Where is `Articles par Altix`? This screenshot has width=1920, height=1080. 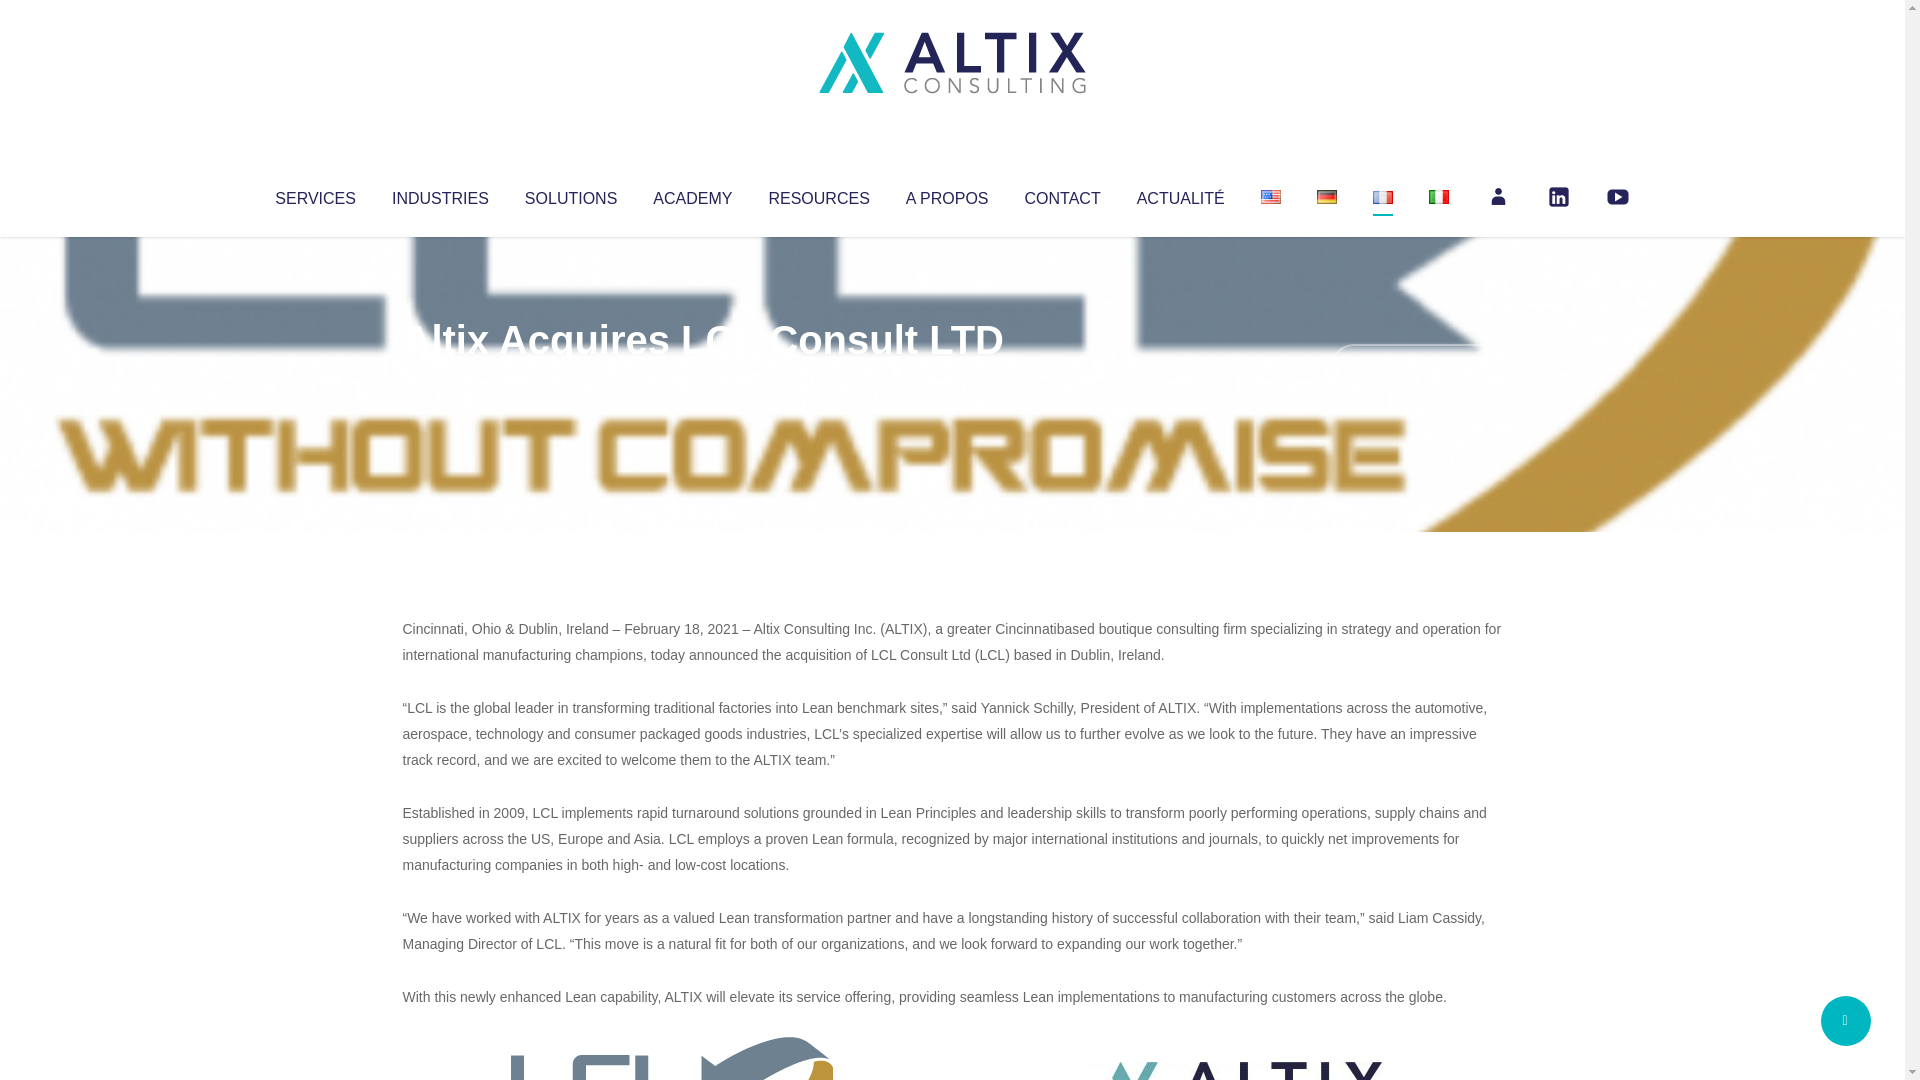 Articles par Altix is located at coordinates (440, 380).